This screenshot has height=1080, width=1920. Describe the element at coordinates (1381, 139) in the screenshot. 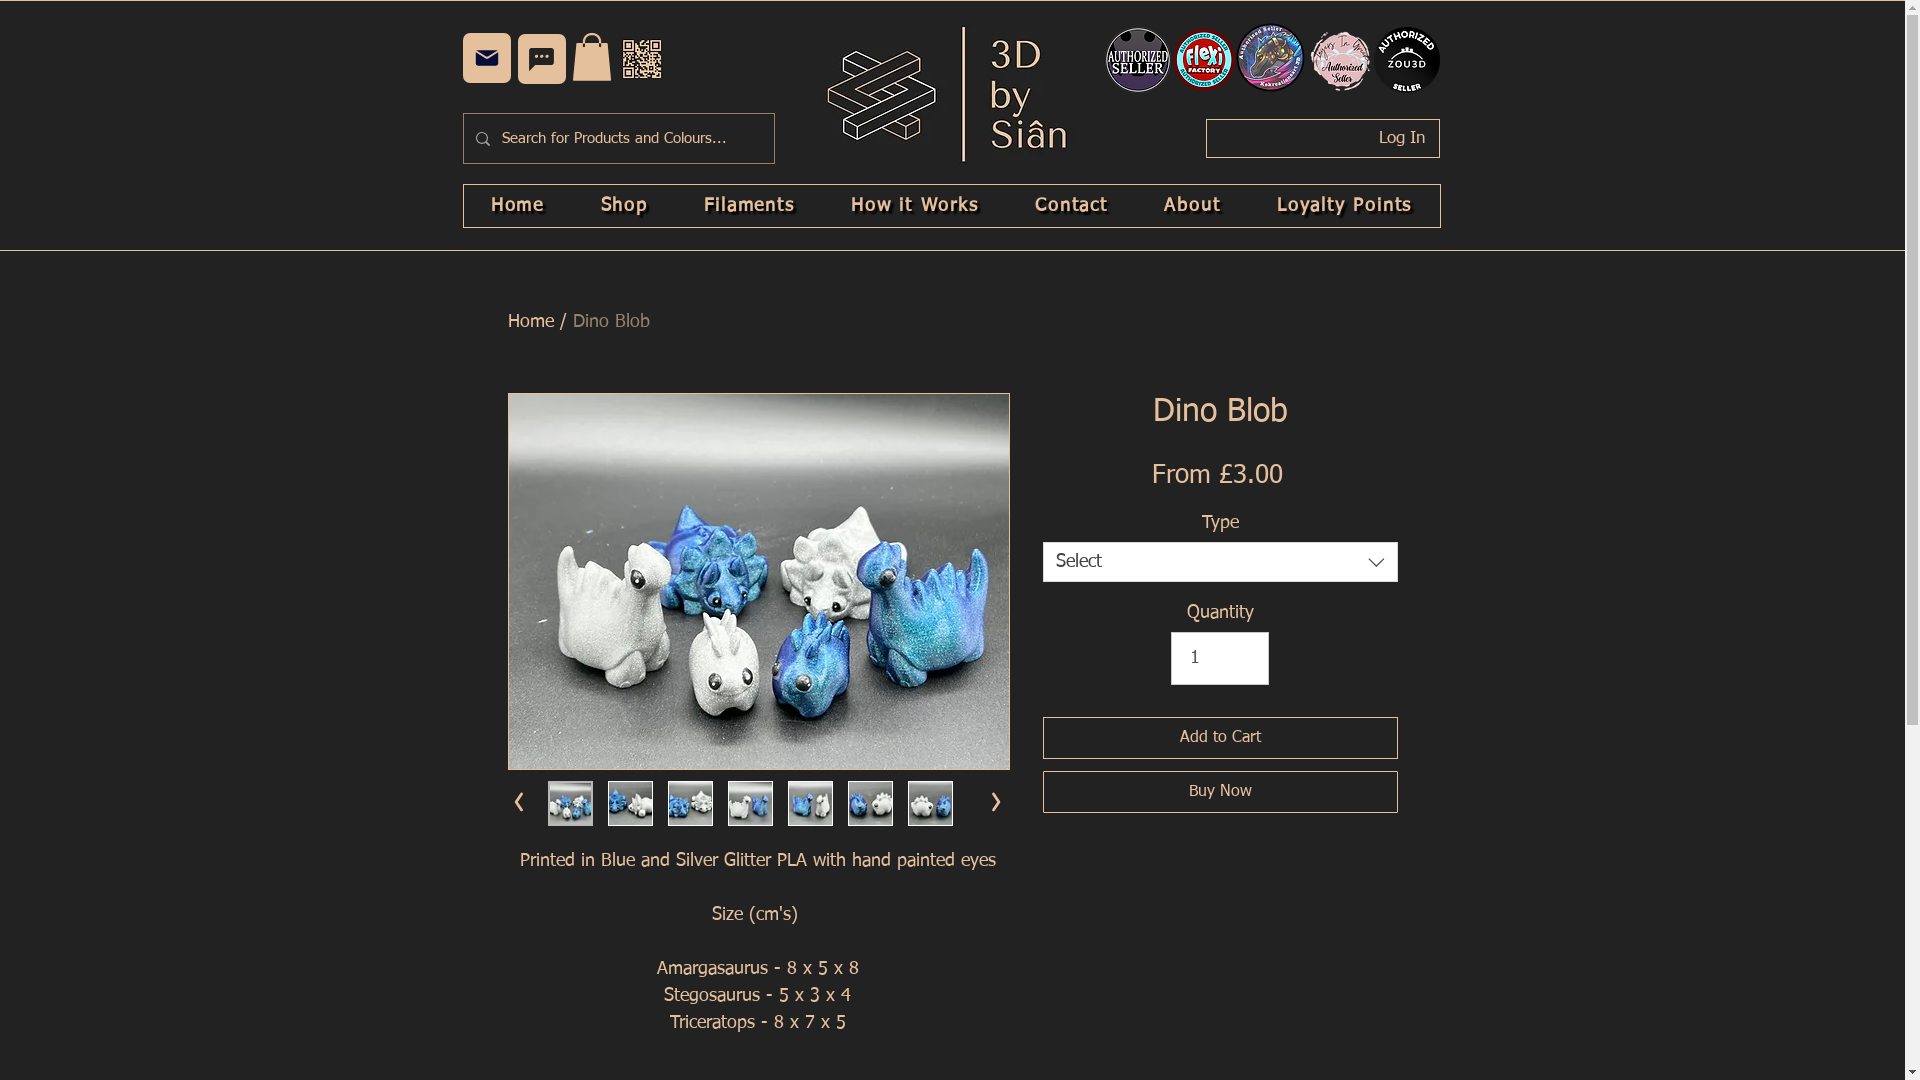

I see `Log In` at that location.